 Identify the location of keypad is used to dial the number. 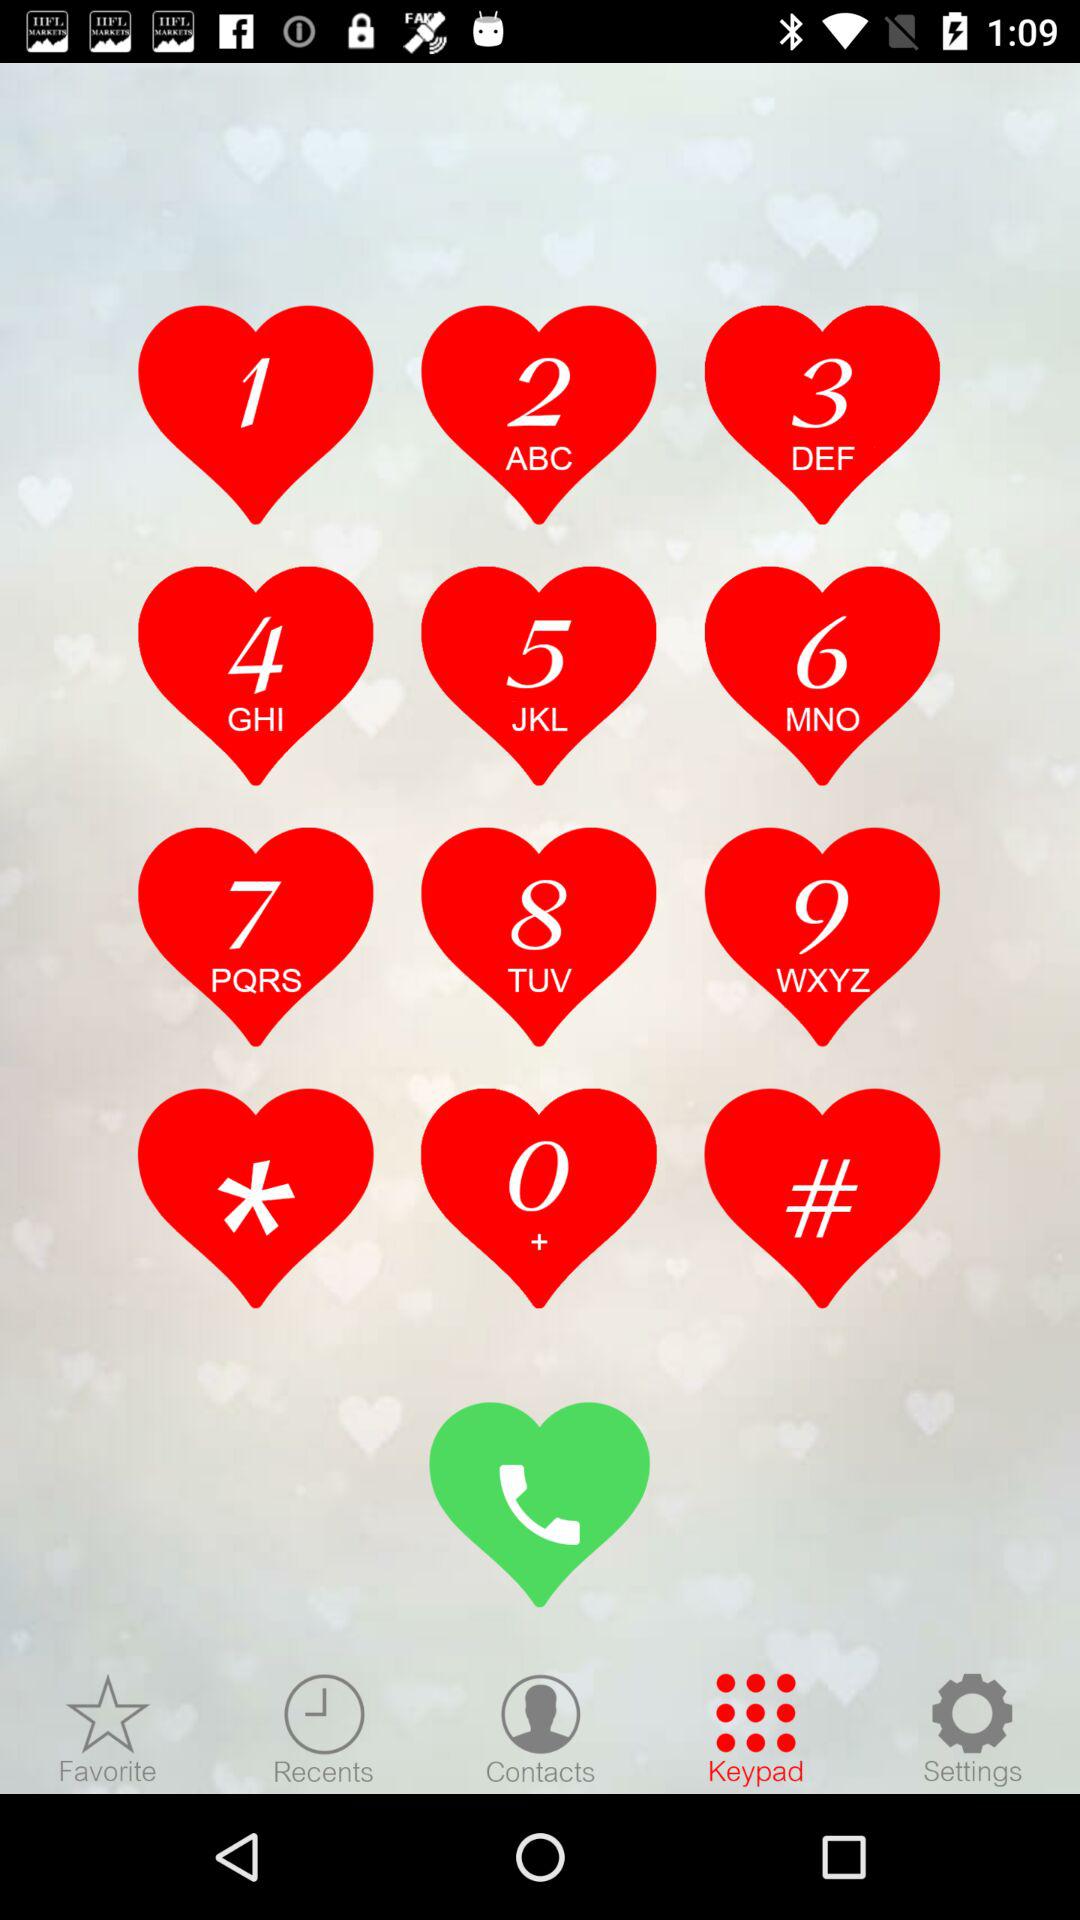
(756, 1729).